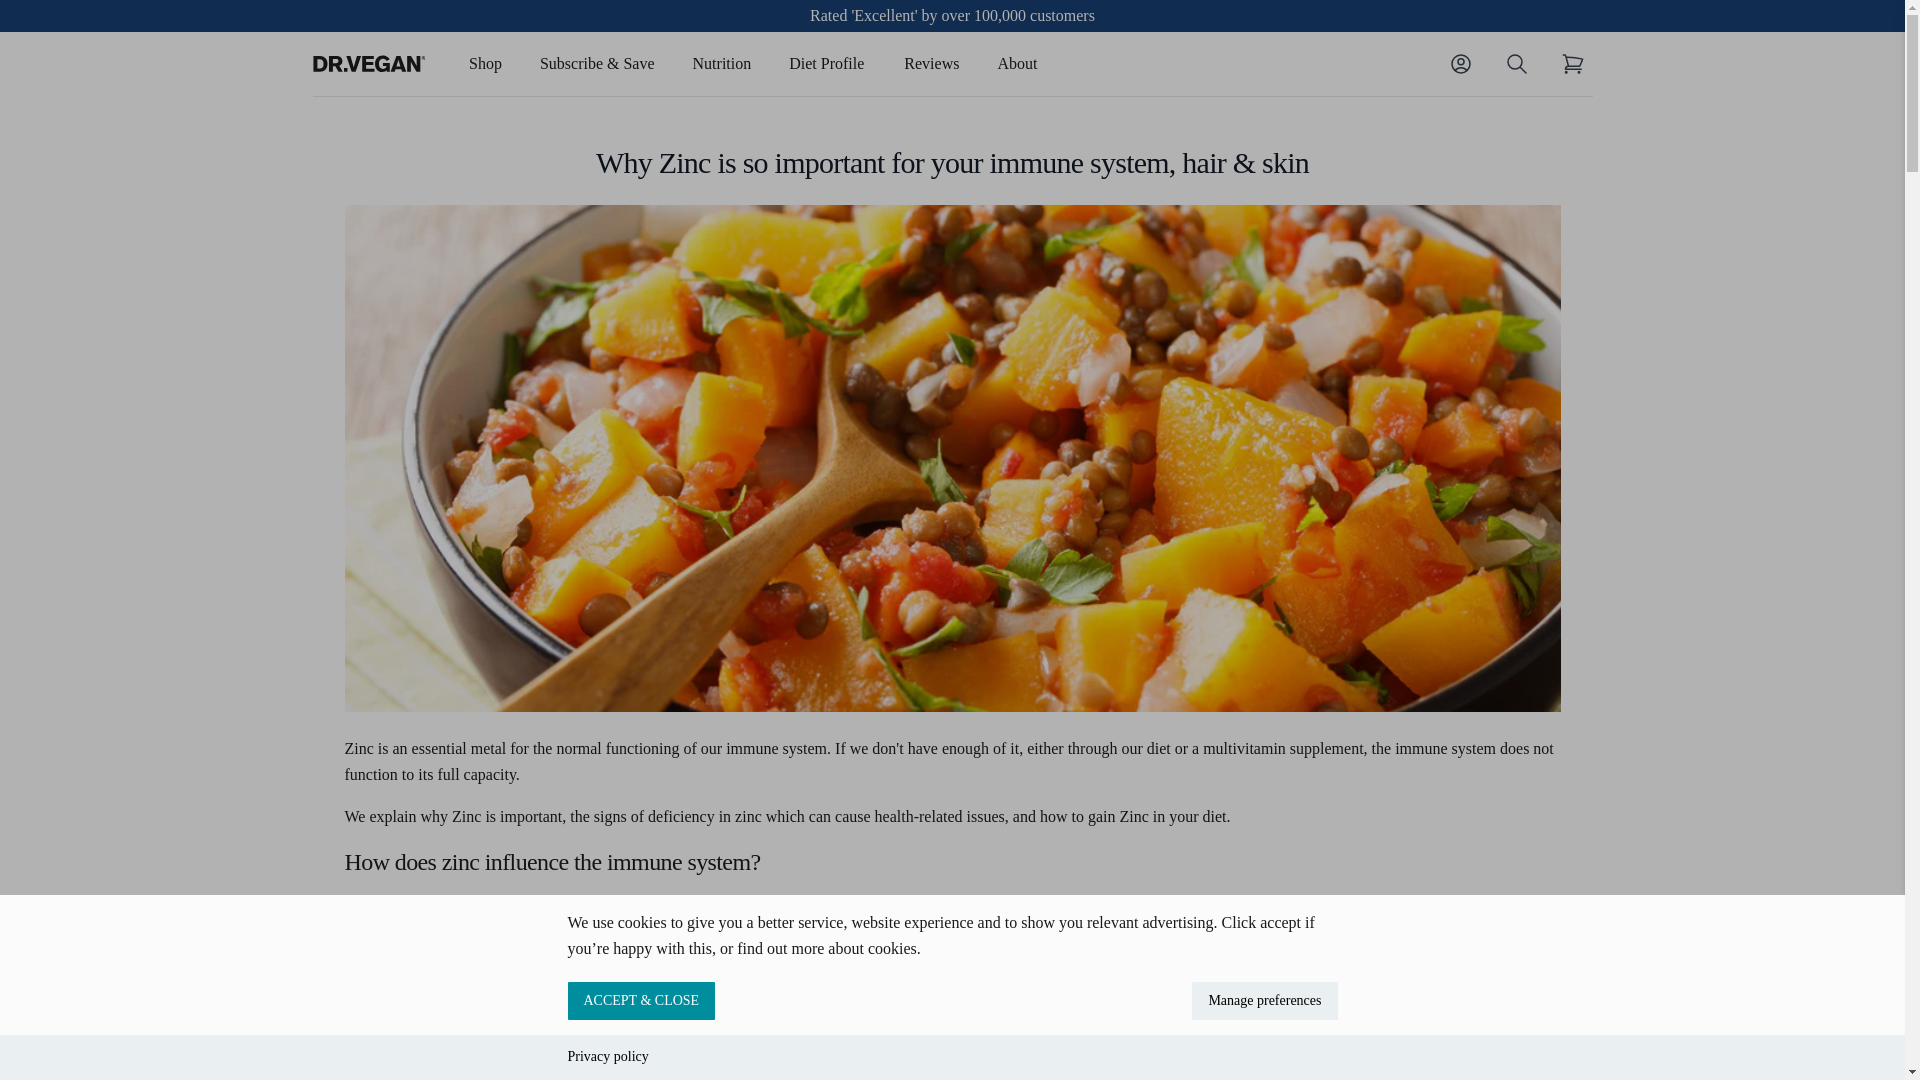 The image size is (1920, 1080). I want to click on zinc foods, so click(918, 1018).